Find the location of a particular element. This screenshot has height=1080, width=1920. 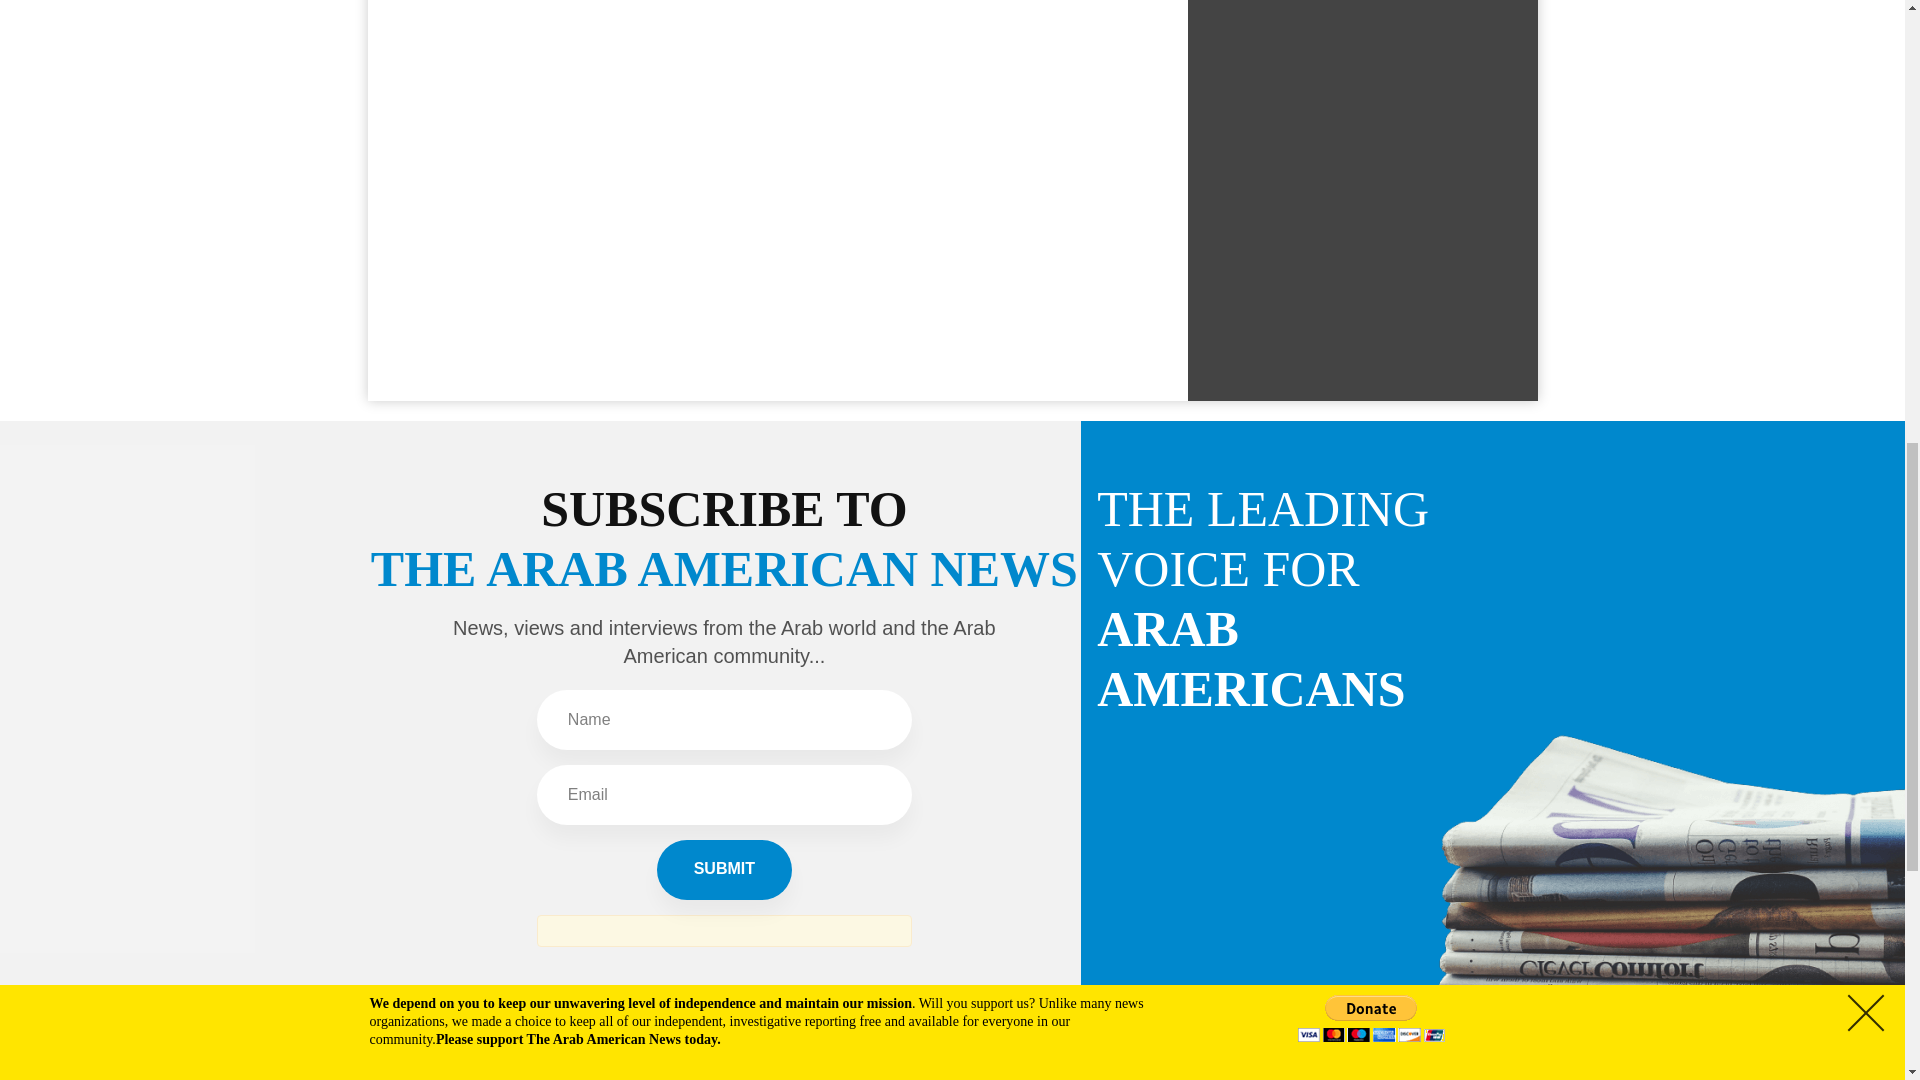

3rd party ad content is located at coordinates (1362, 32).